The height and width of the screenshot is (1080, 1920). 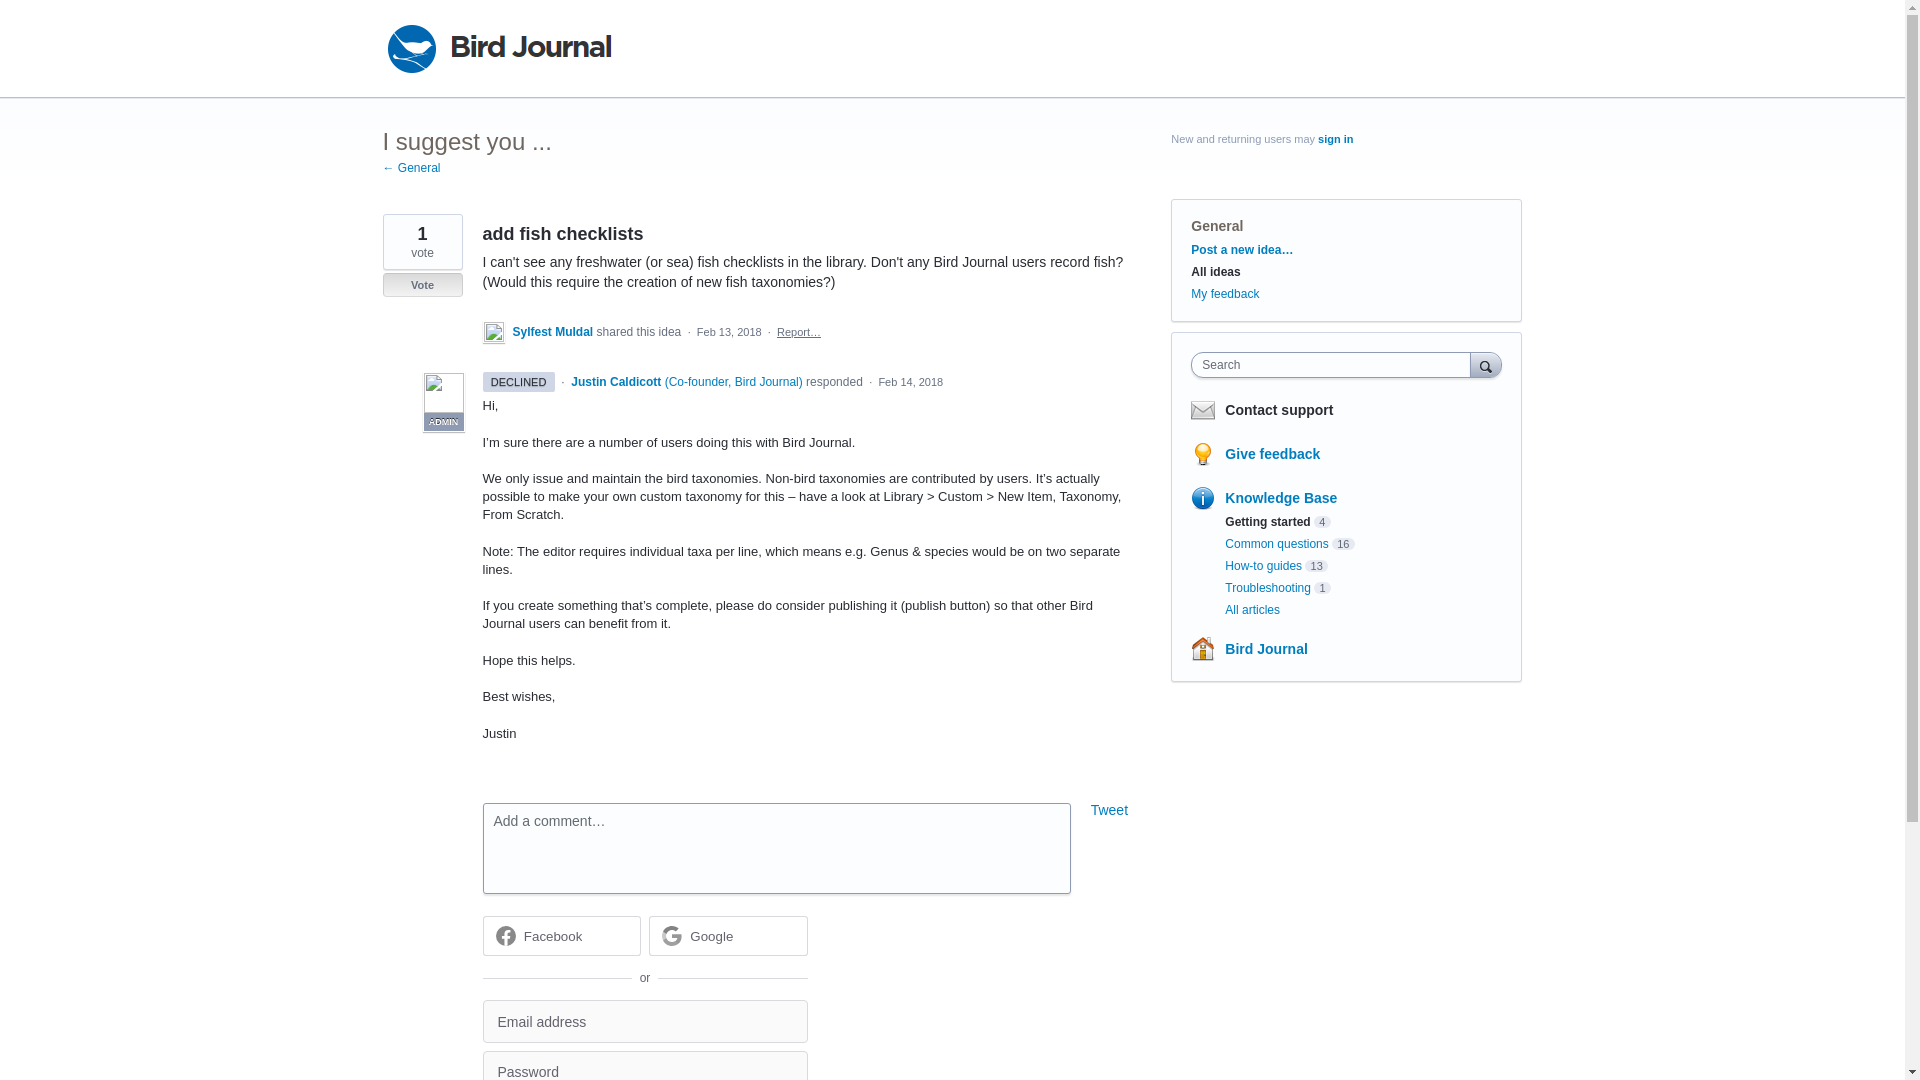 I want to click on Tweet, so click(x=1109, y=810).